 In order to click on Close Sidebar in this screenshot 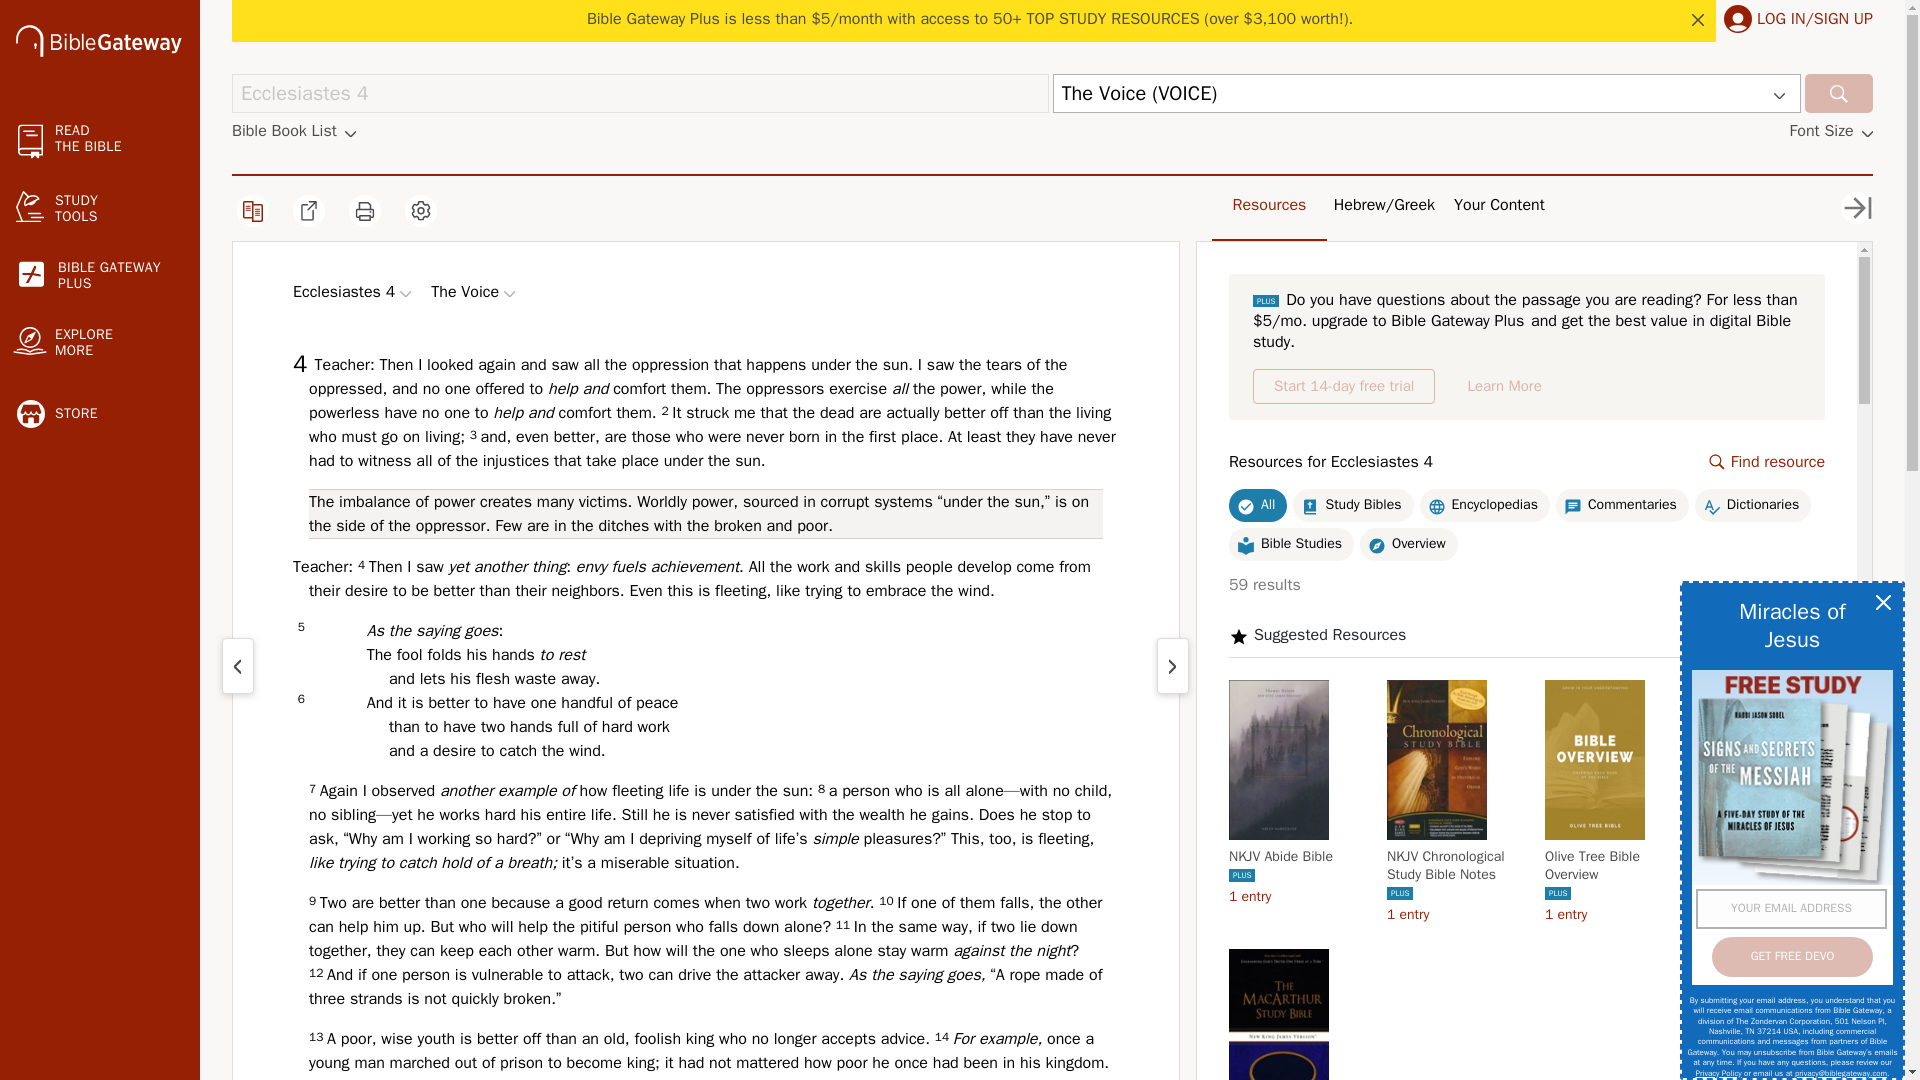, I will do `click(1857, 208)`.